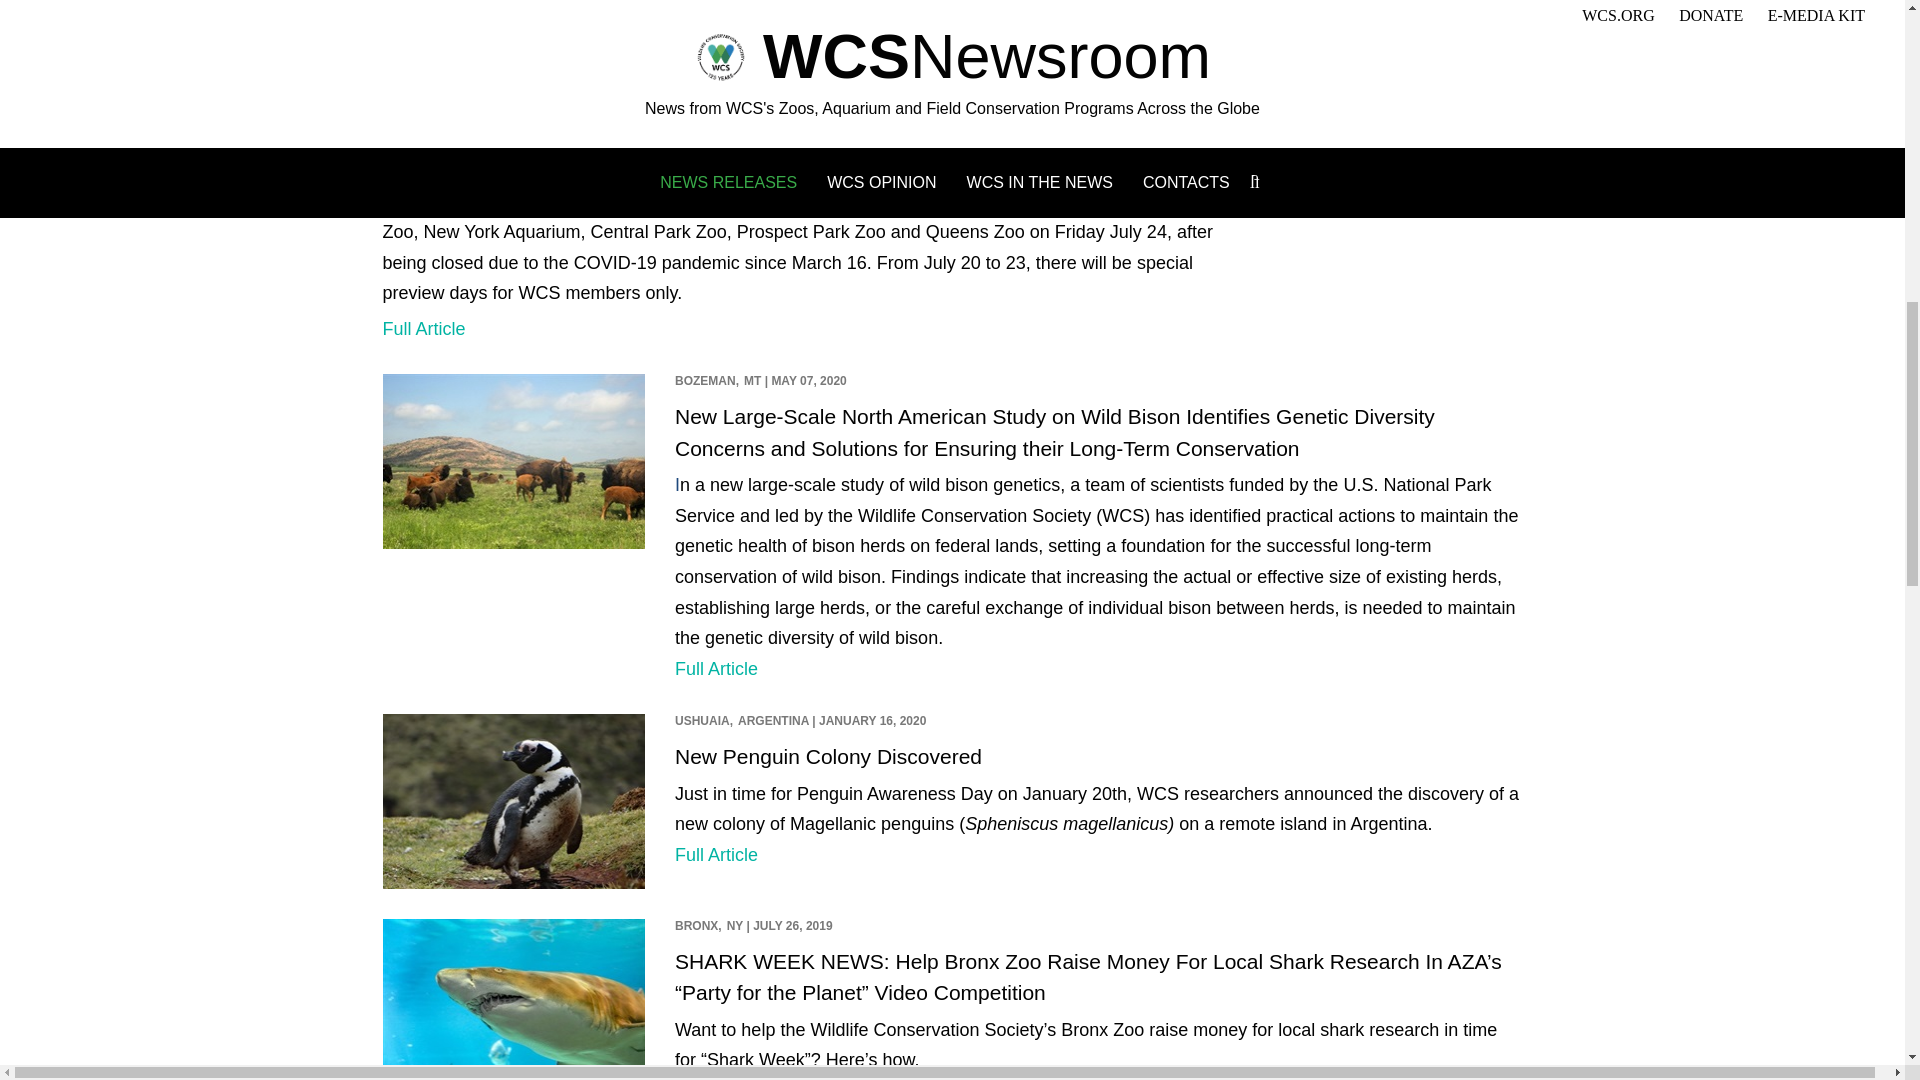  I want to click on Full Article, so click(716, 854).